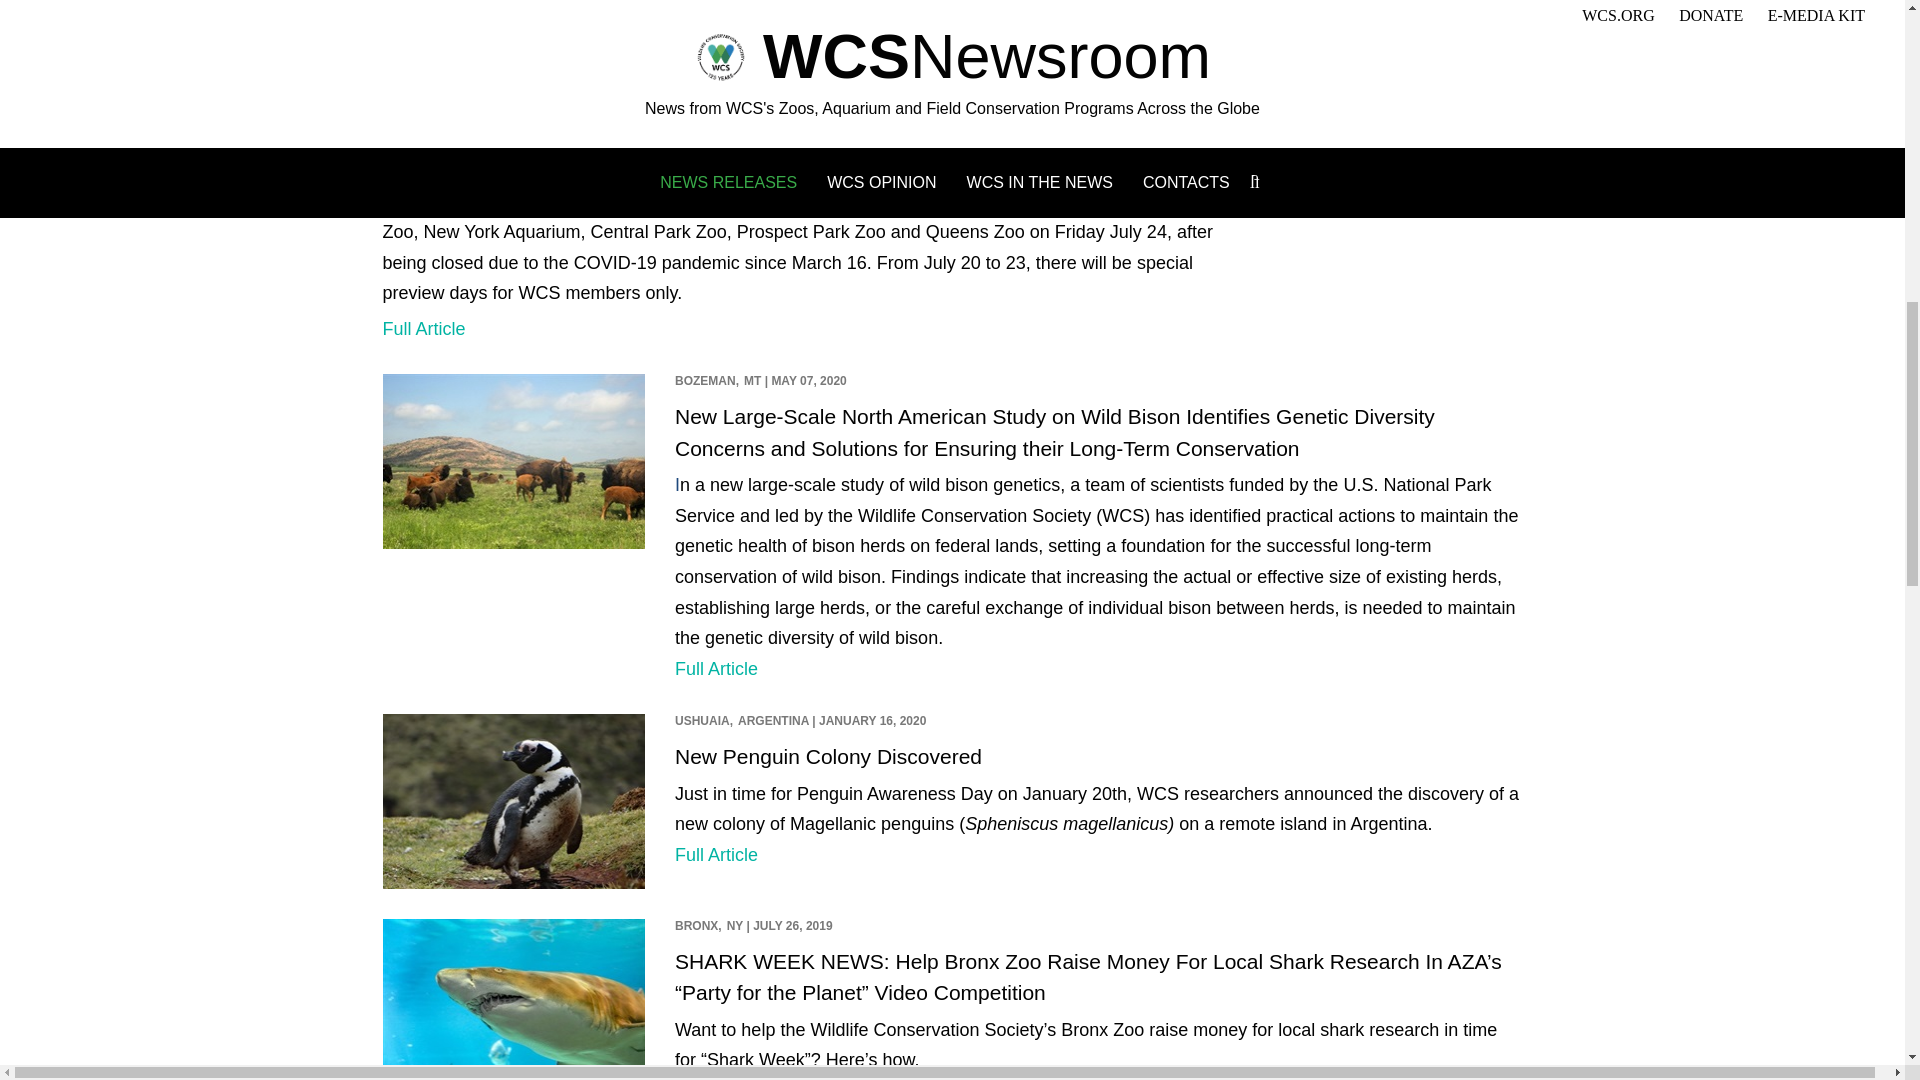  I want to click on Full Article, so click(716, 854).